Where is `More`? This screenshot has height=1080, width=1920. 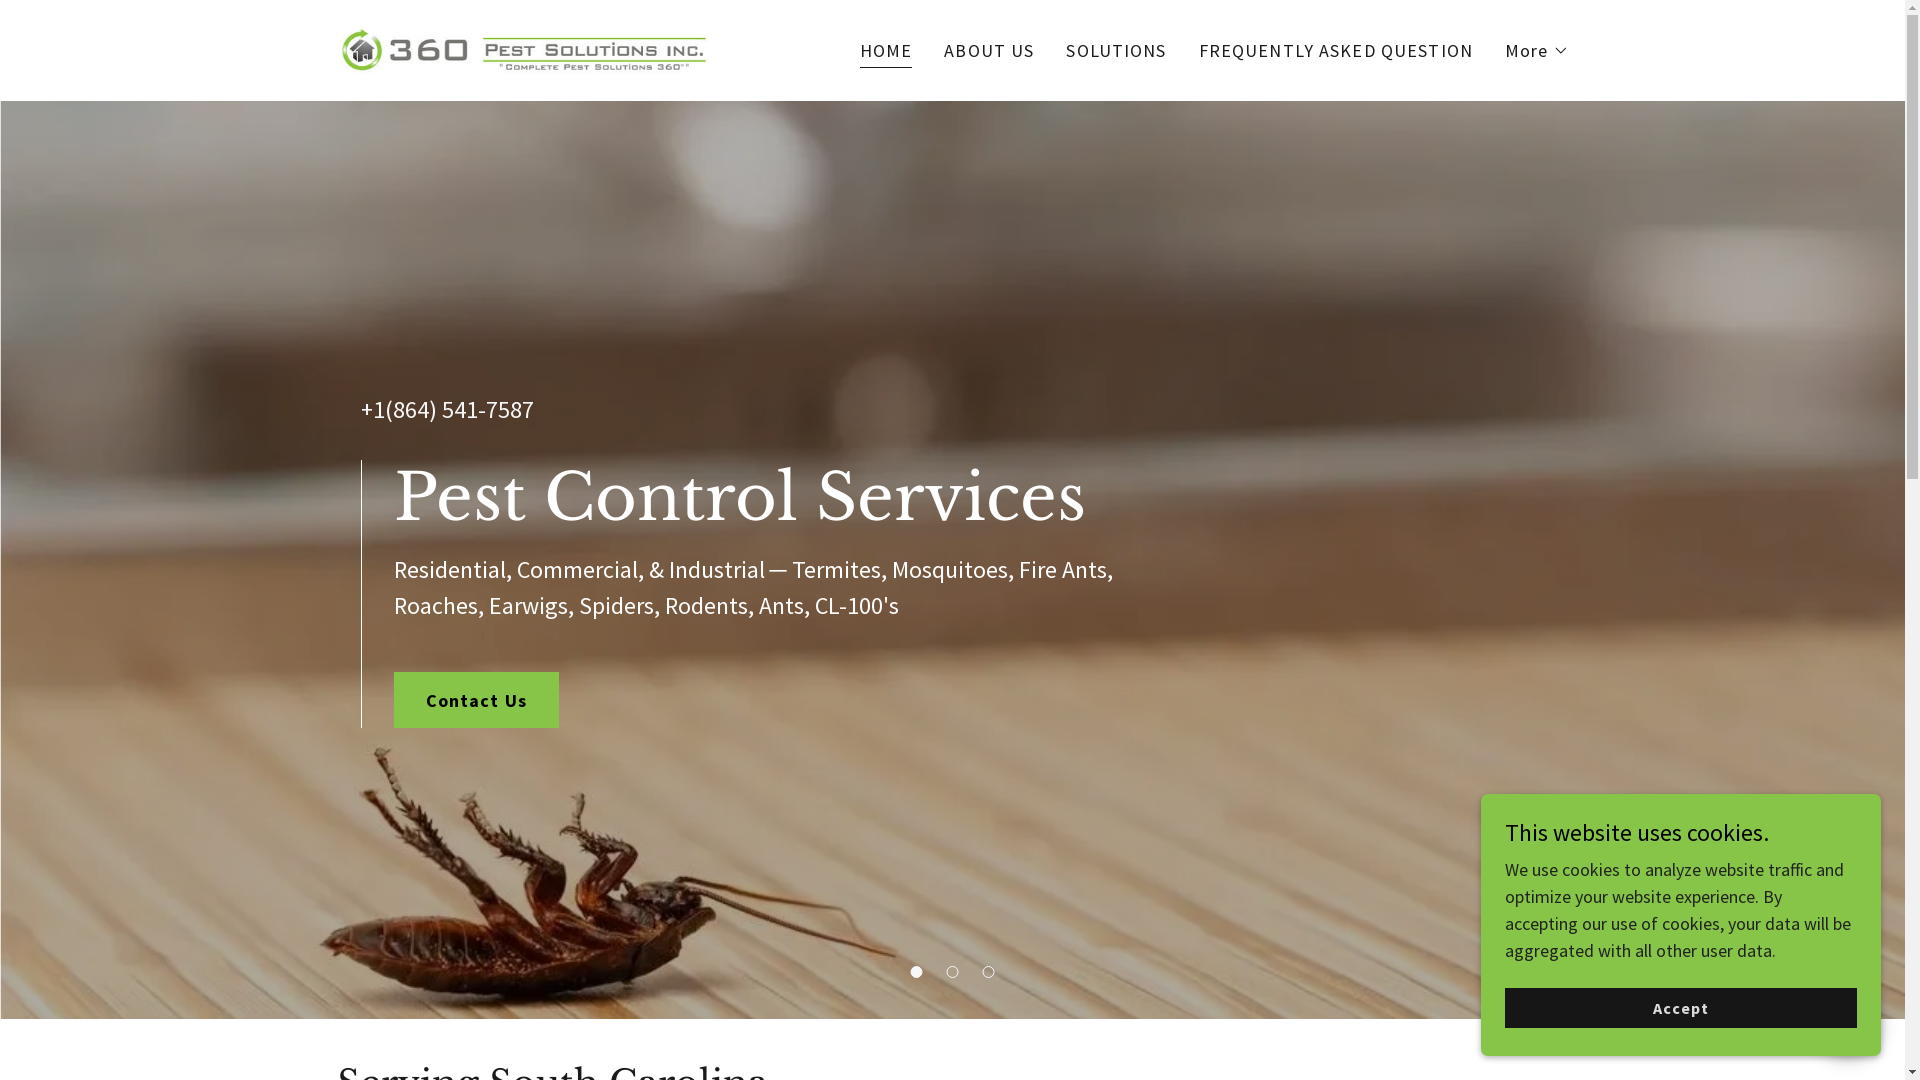 More is located at coordinates (1537, 50).